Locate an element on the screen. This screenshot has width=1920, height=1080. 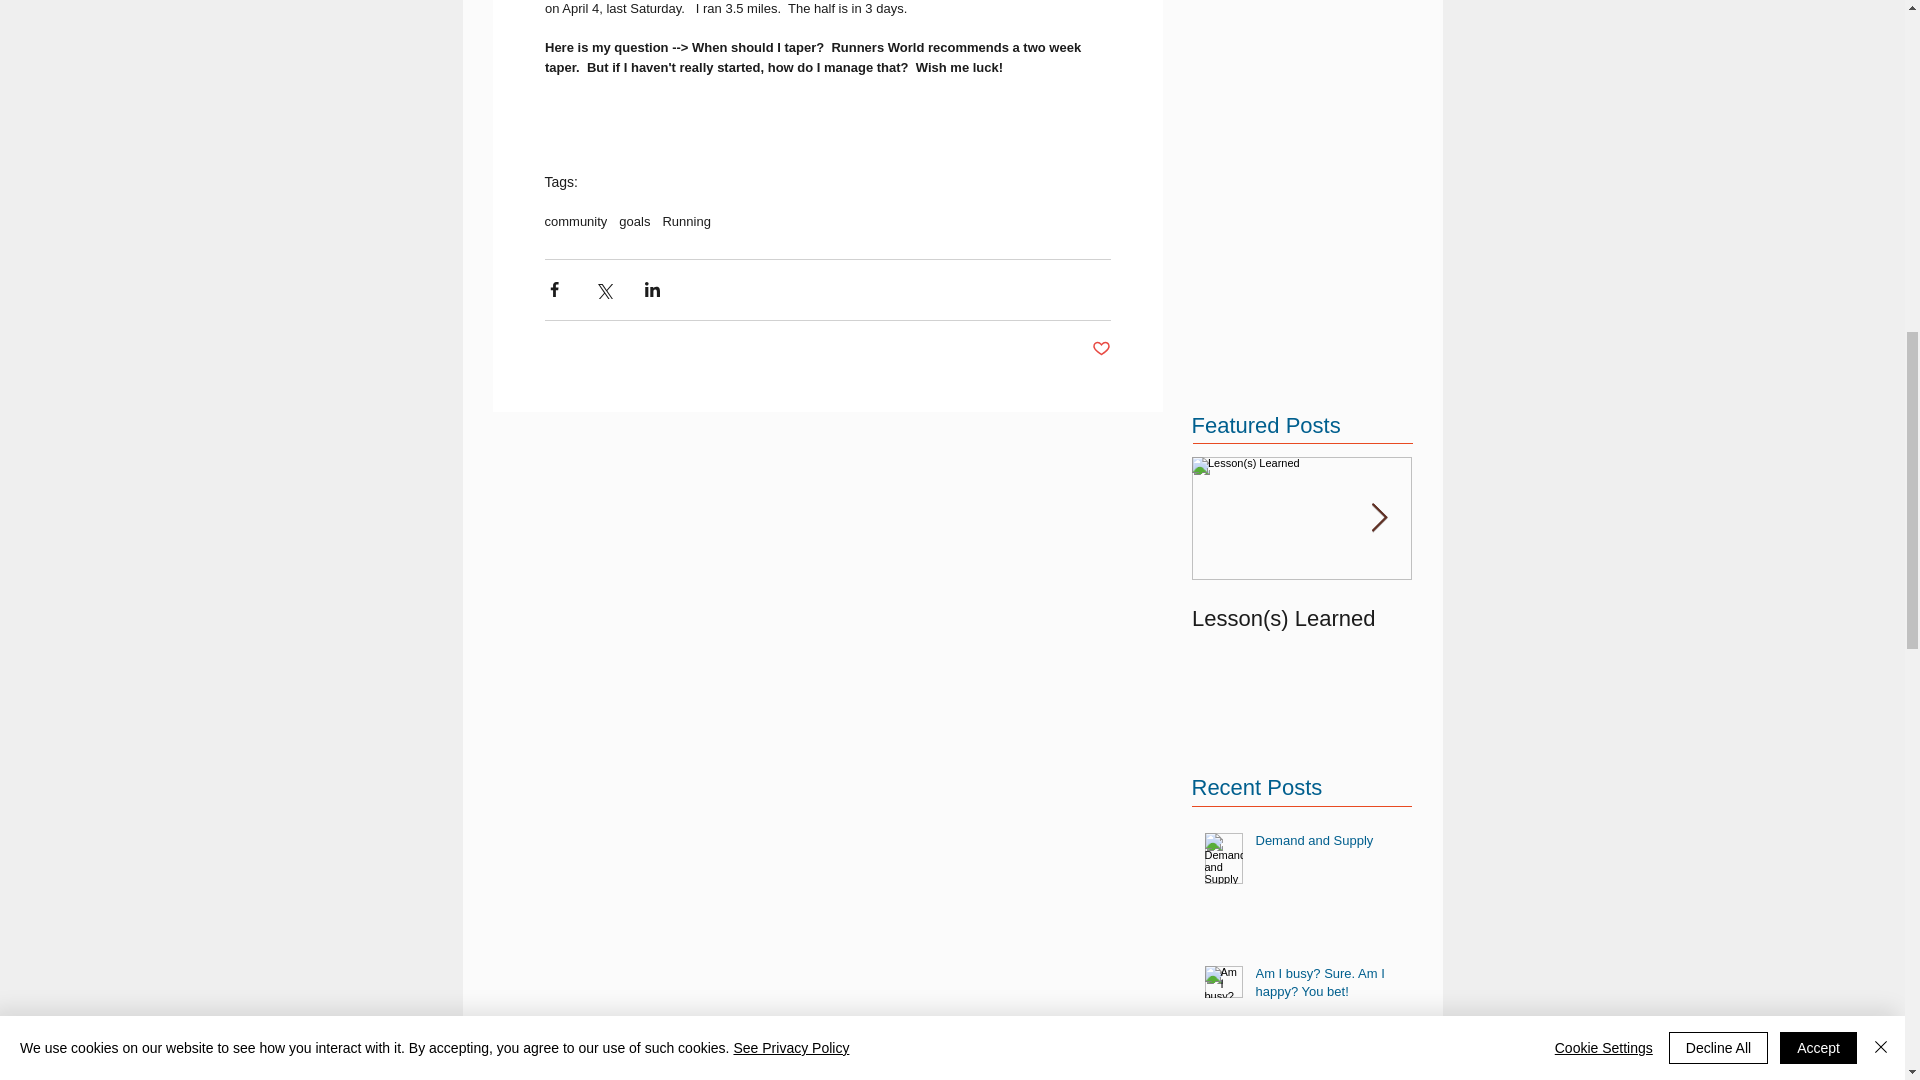
Am I busy? Sure. Am I happy? You bet! is located at coordinates (1327, 986).